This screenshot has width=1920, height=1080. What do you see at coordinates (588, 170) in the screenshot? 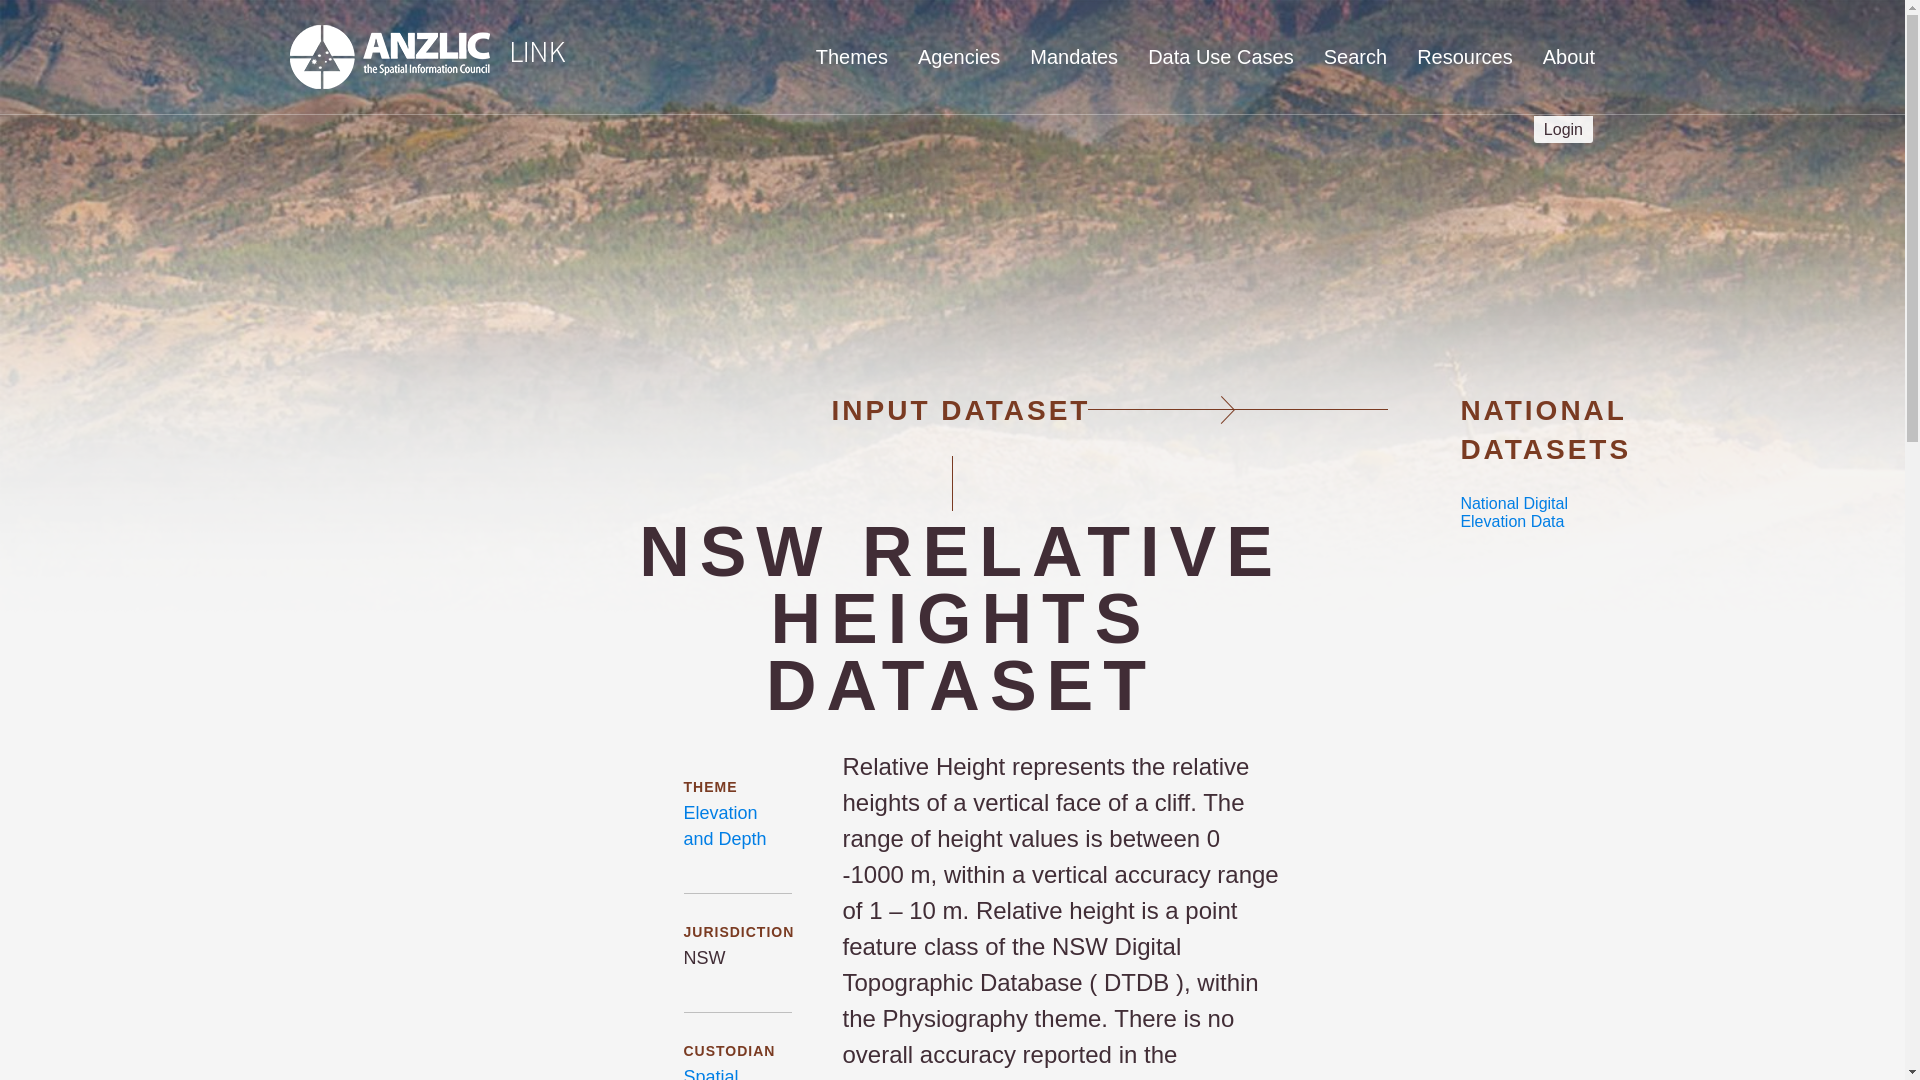
I see `THE LOCATION INFORMATION KNOWLEDGE PLATFORM` at bounding box center [588, 170].